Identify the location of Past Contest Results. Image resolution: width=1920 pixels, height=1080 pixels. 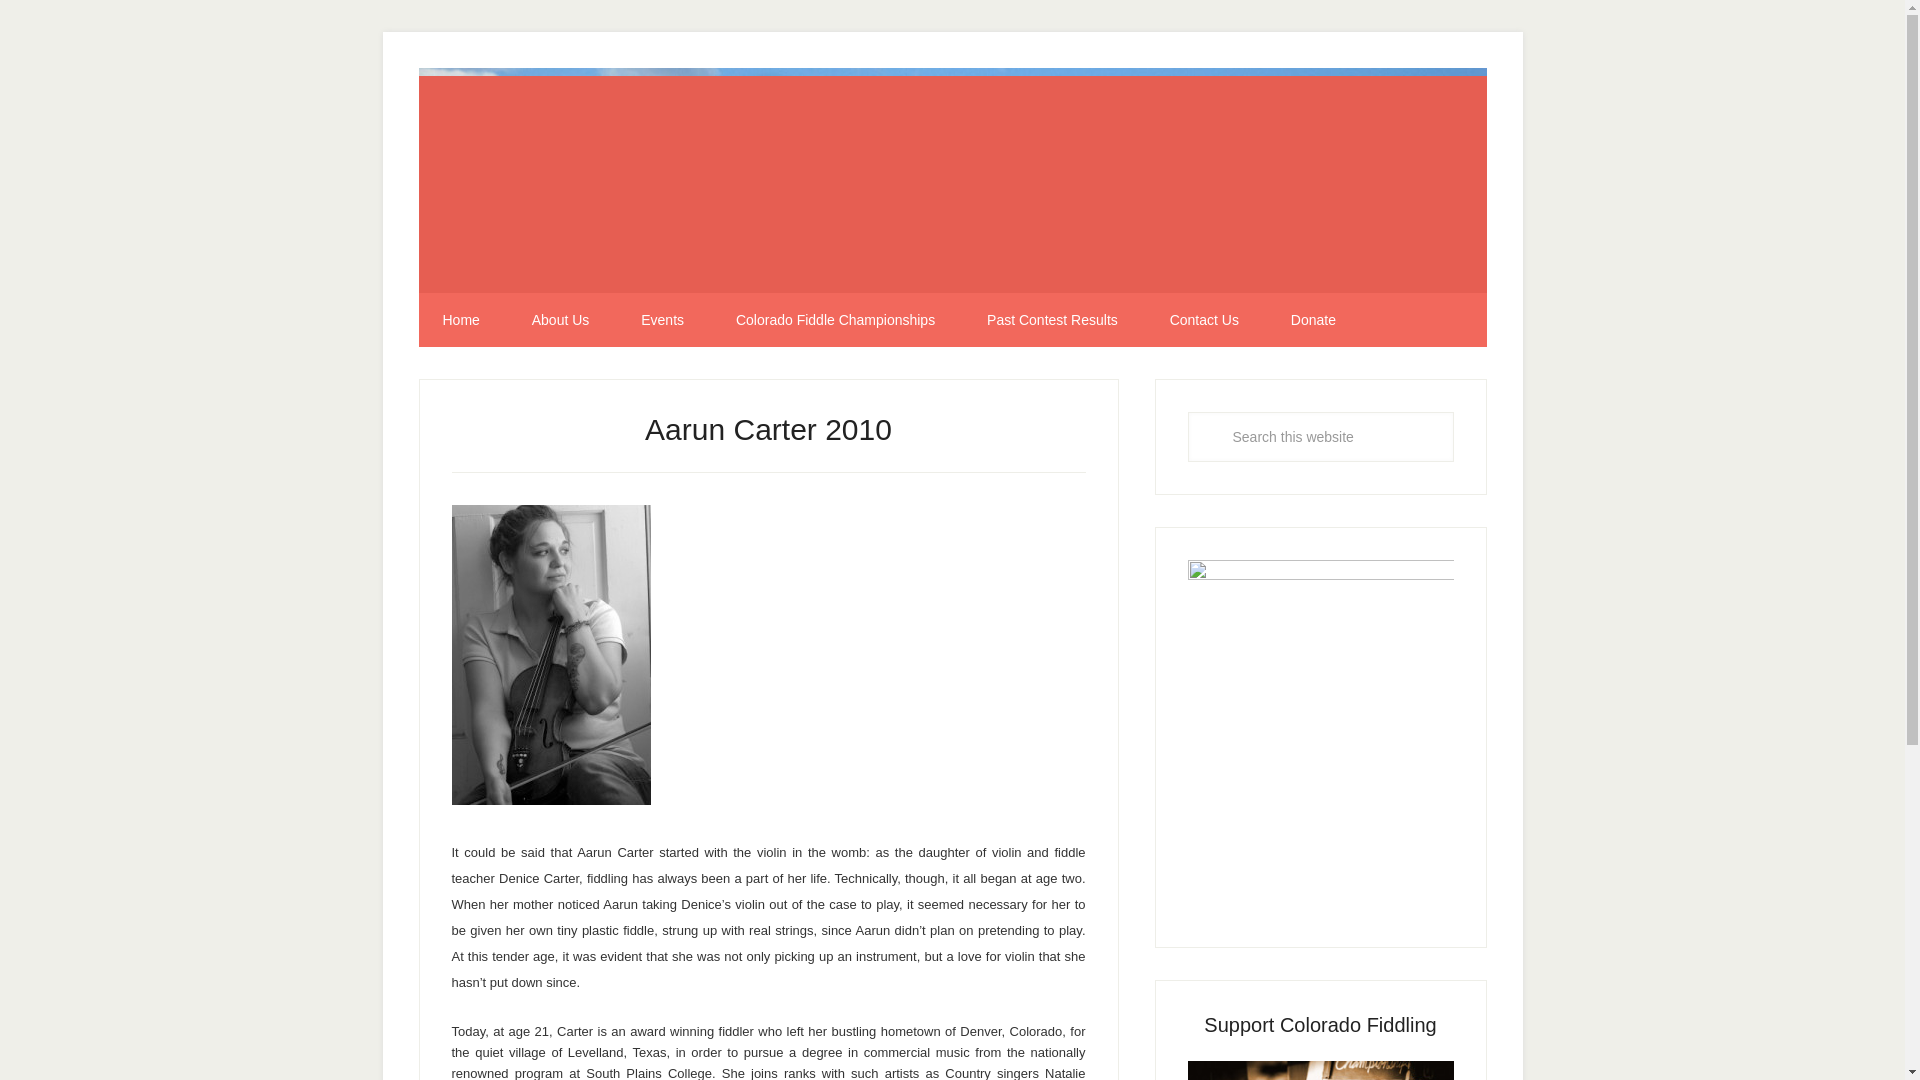
(1052, 319).